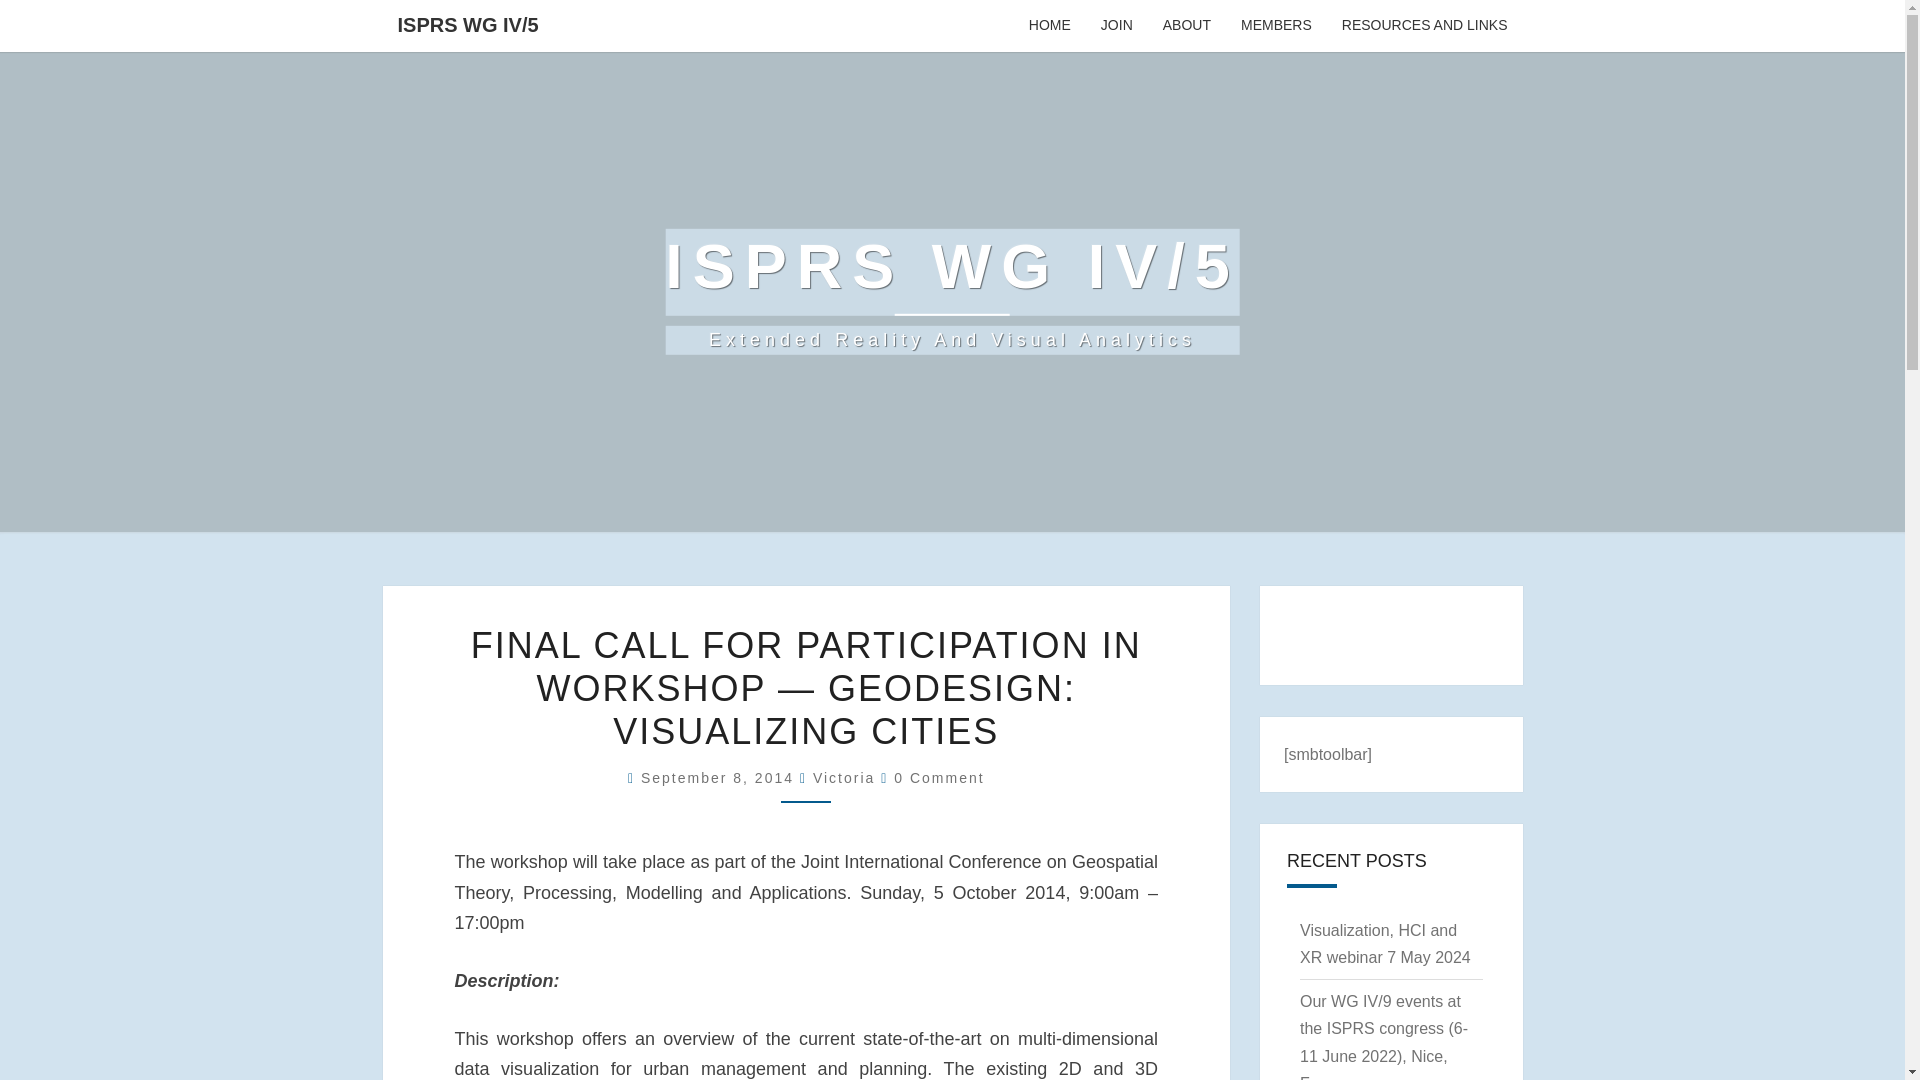 Image resolution: width=1920 pixels, height=1080 pixels. Describe the element at coordinates (720, 778) in the screenshot. I see `September 8, 2014` at that location.